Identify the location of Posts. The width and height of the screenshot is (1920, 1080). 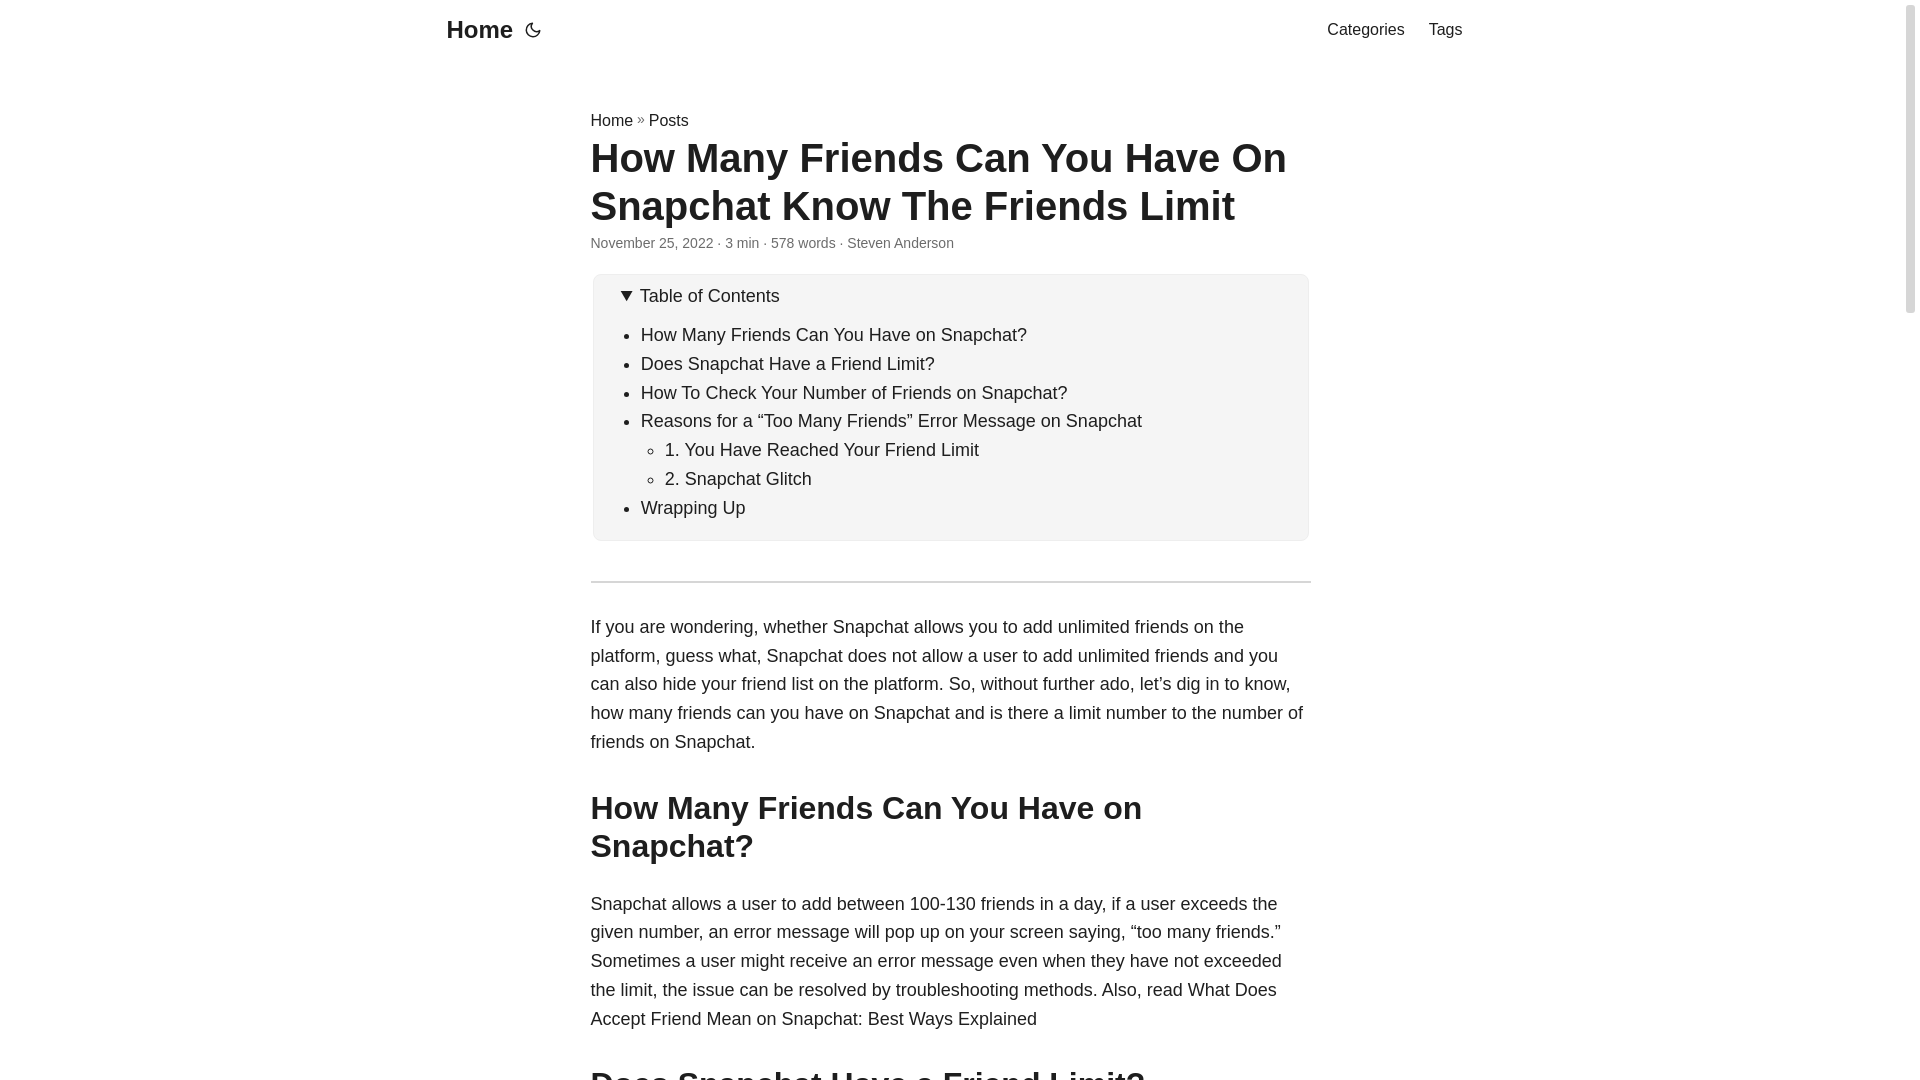
(668, 120).